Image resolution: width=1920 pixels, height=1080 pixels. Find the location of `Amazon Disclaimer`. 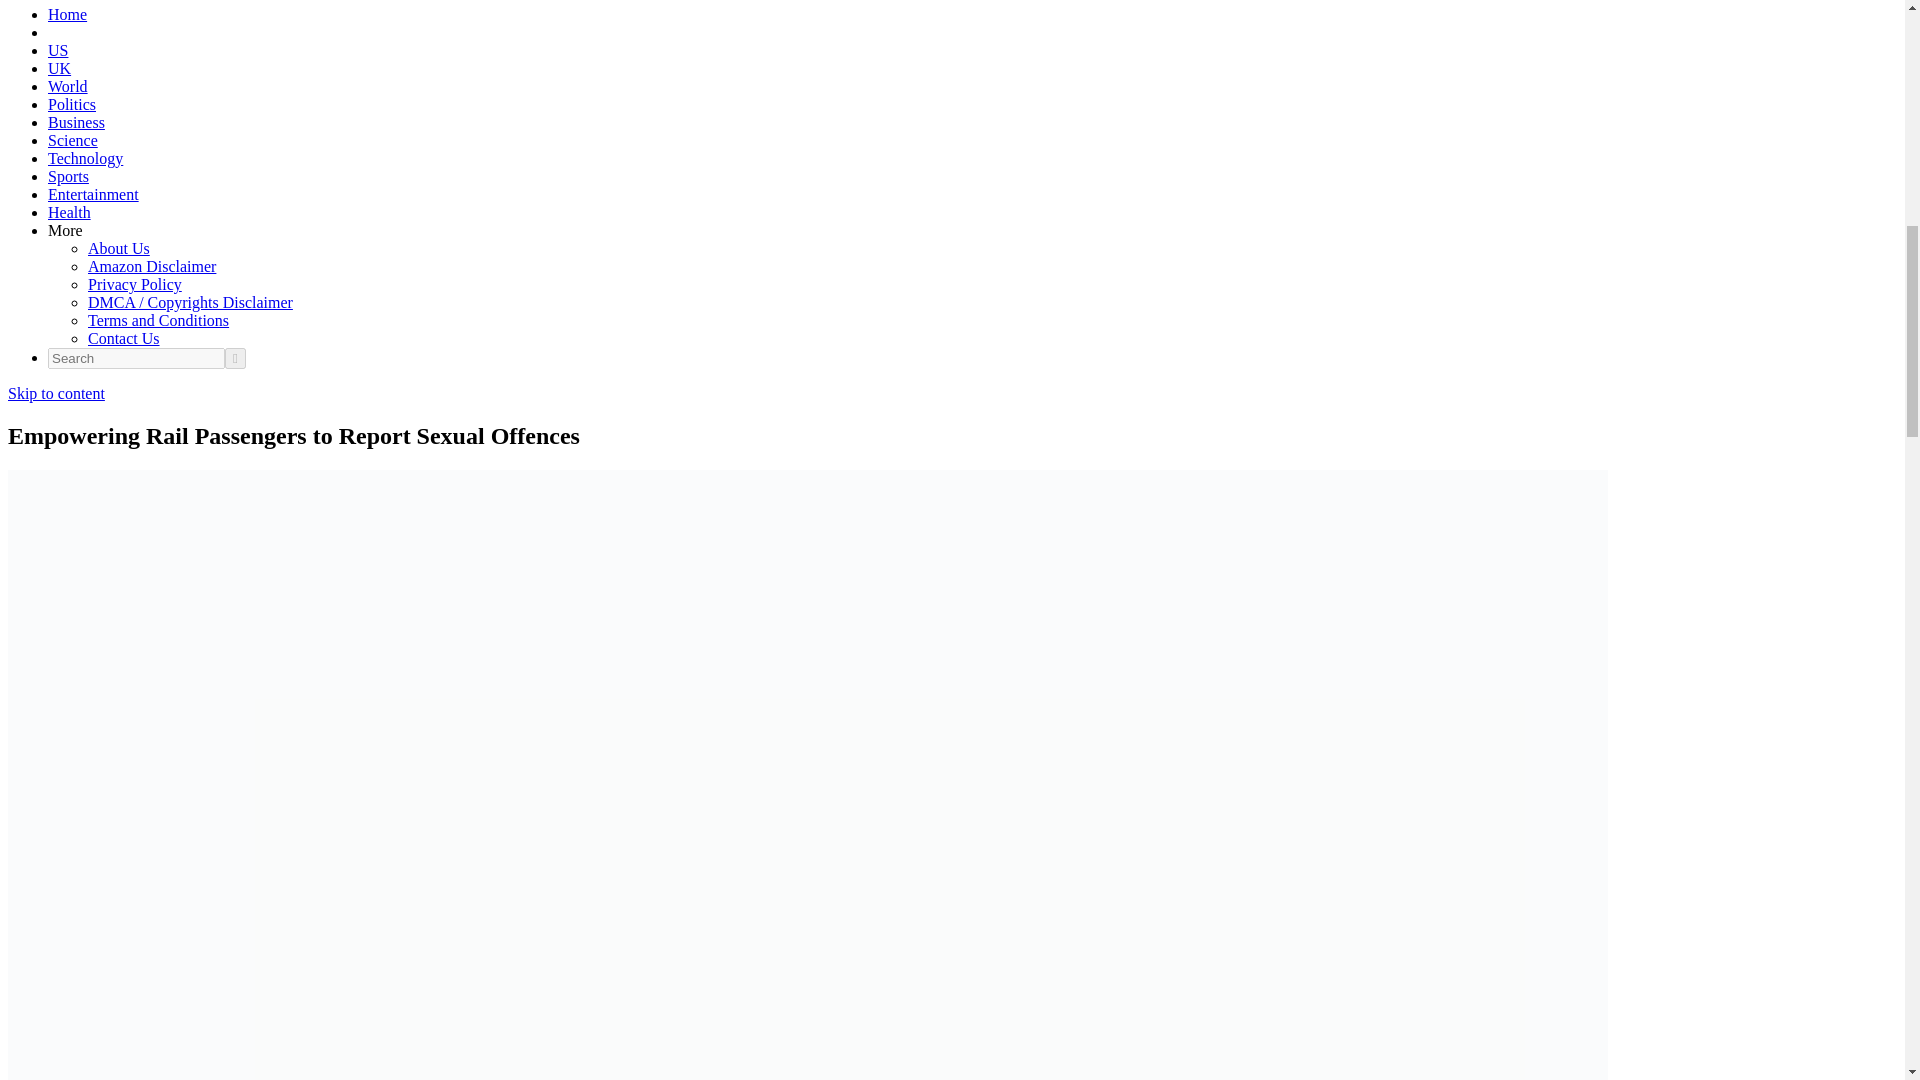

Amazon Disclaimer is located at coordinates (152, 266).